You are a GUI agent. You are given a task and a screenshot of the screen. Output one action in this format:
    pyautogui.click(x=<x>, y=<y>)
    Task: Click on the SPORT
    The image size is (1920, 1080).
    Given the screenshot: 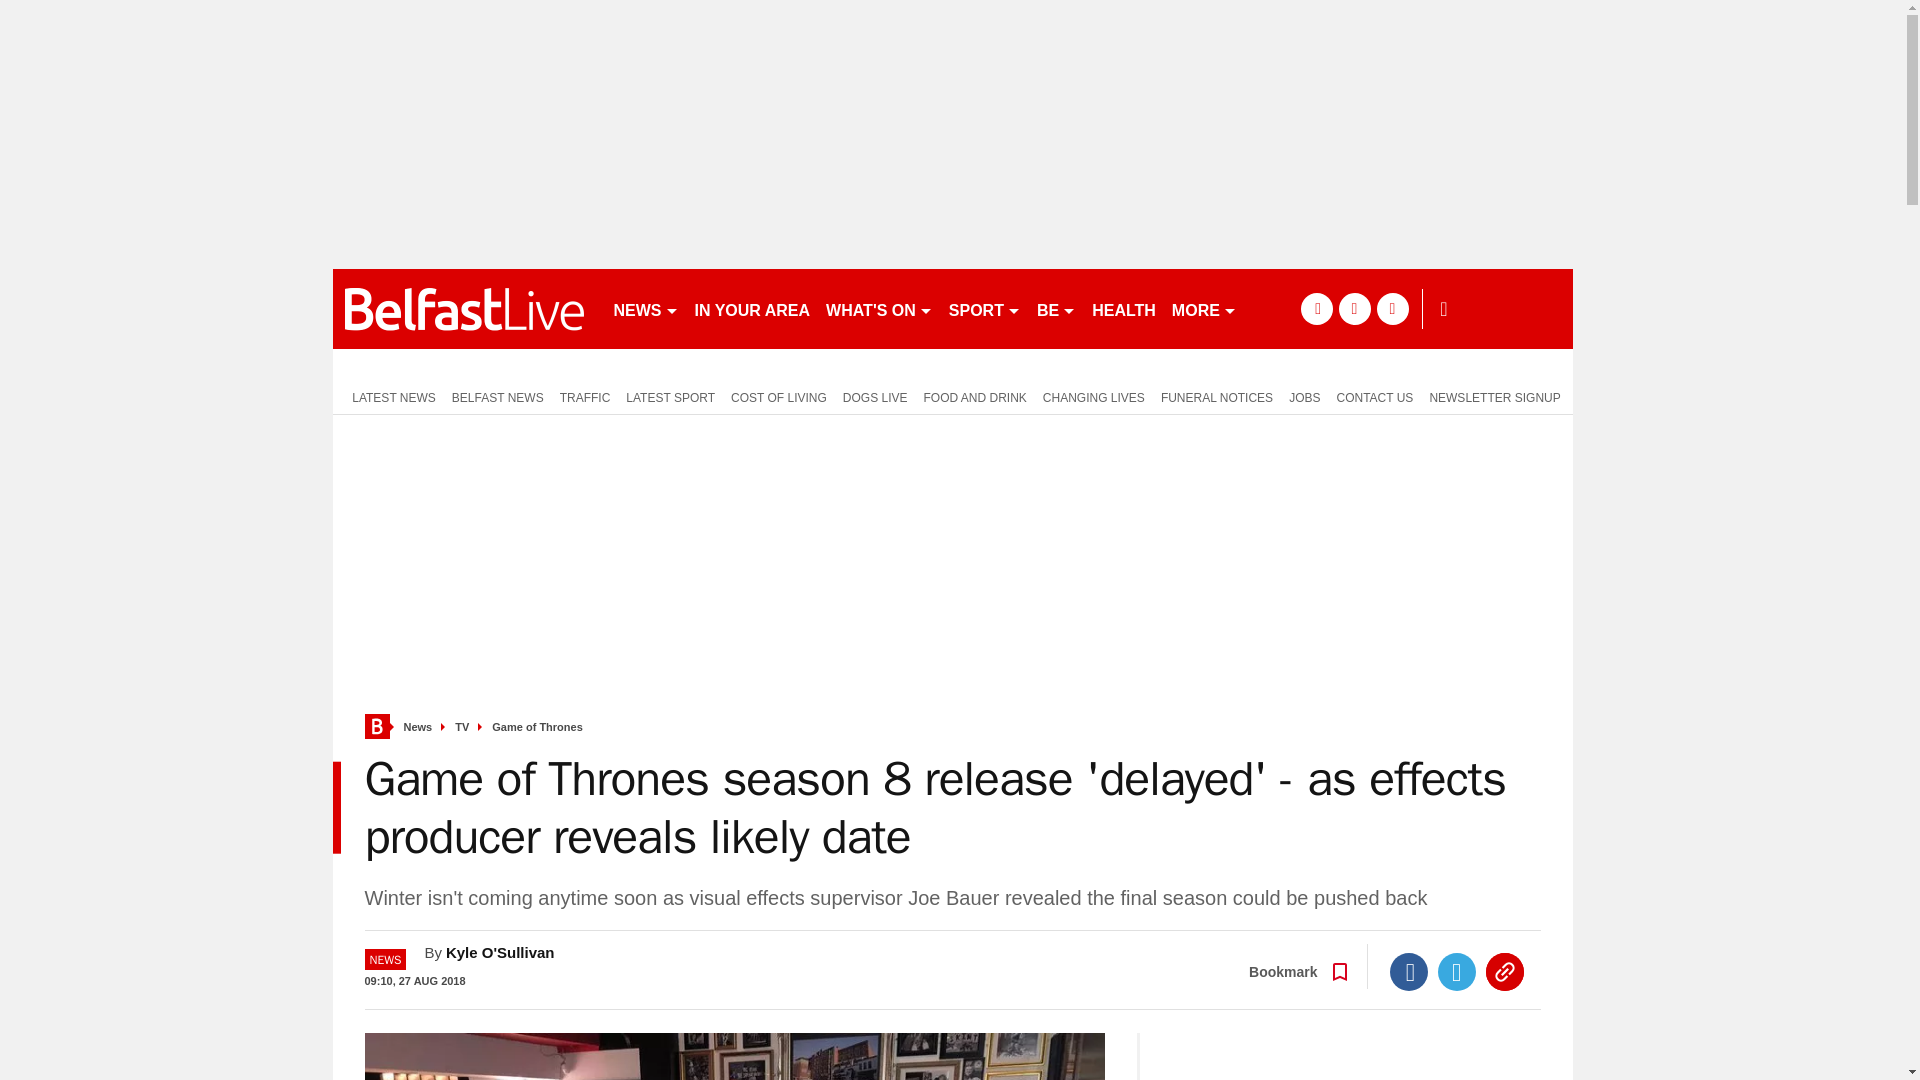 What is the action you would take?
    pyautogui.click(x=984, y=308)
    